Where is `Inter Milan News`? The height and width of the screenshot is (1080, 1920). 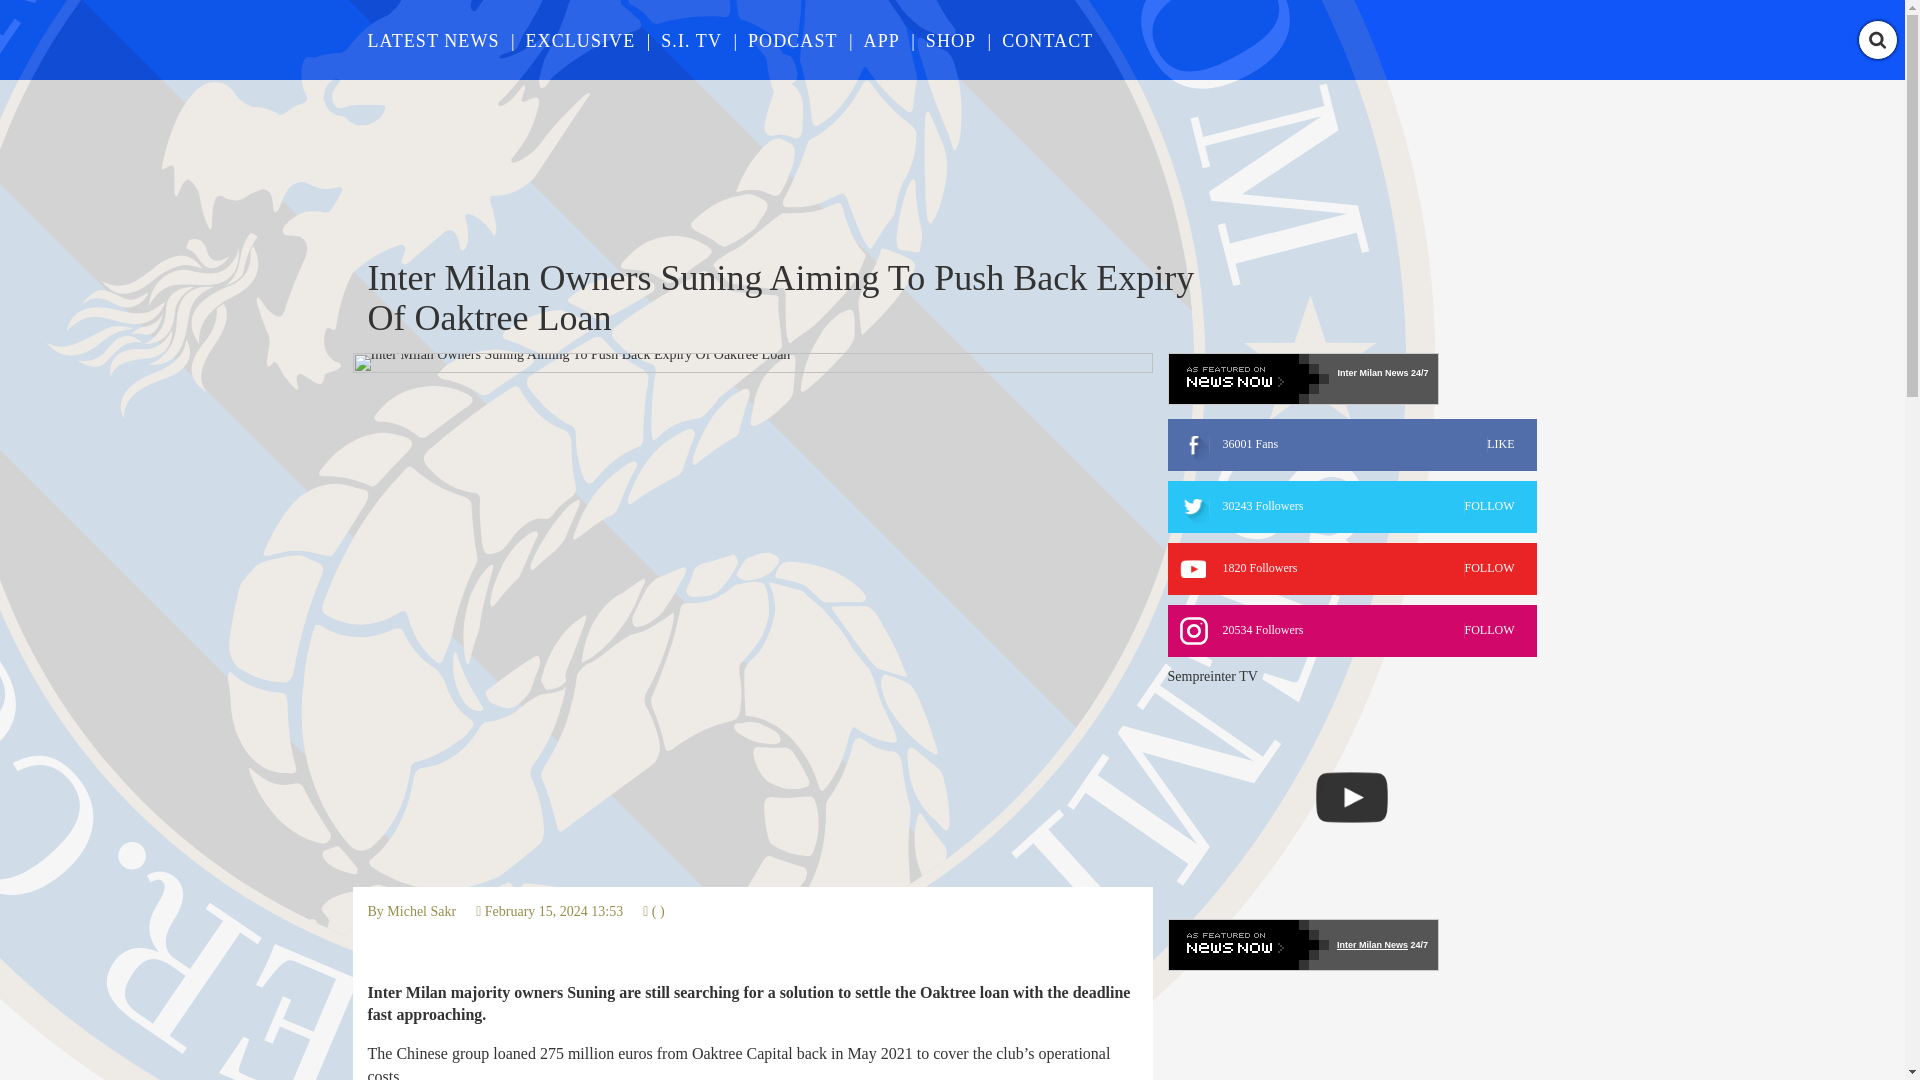 Inter Milan News is located at coordinates (1352, 506).